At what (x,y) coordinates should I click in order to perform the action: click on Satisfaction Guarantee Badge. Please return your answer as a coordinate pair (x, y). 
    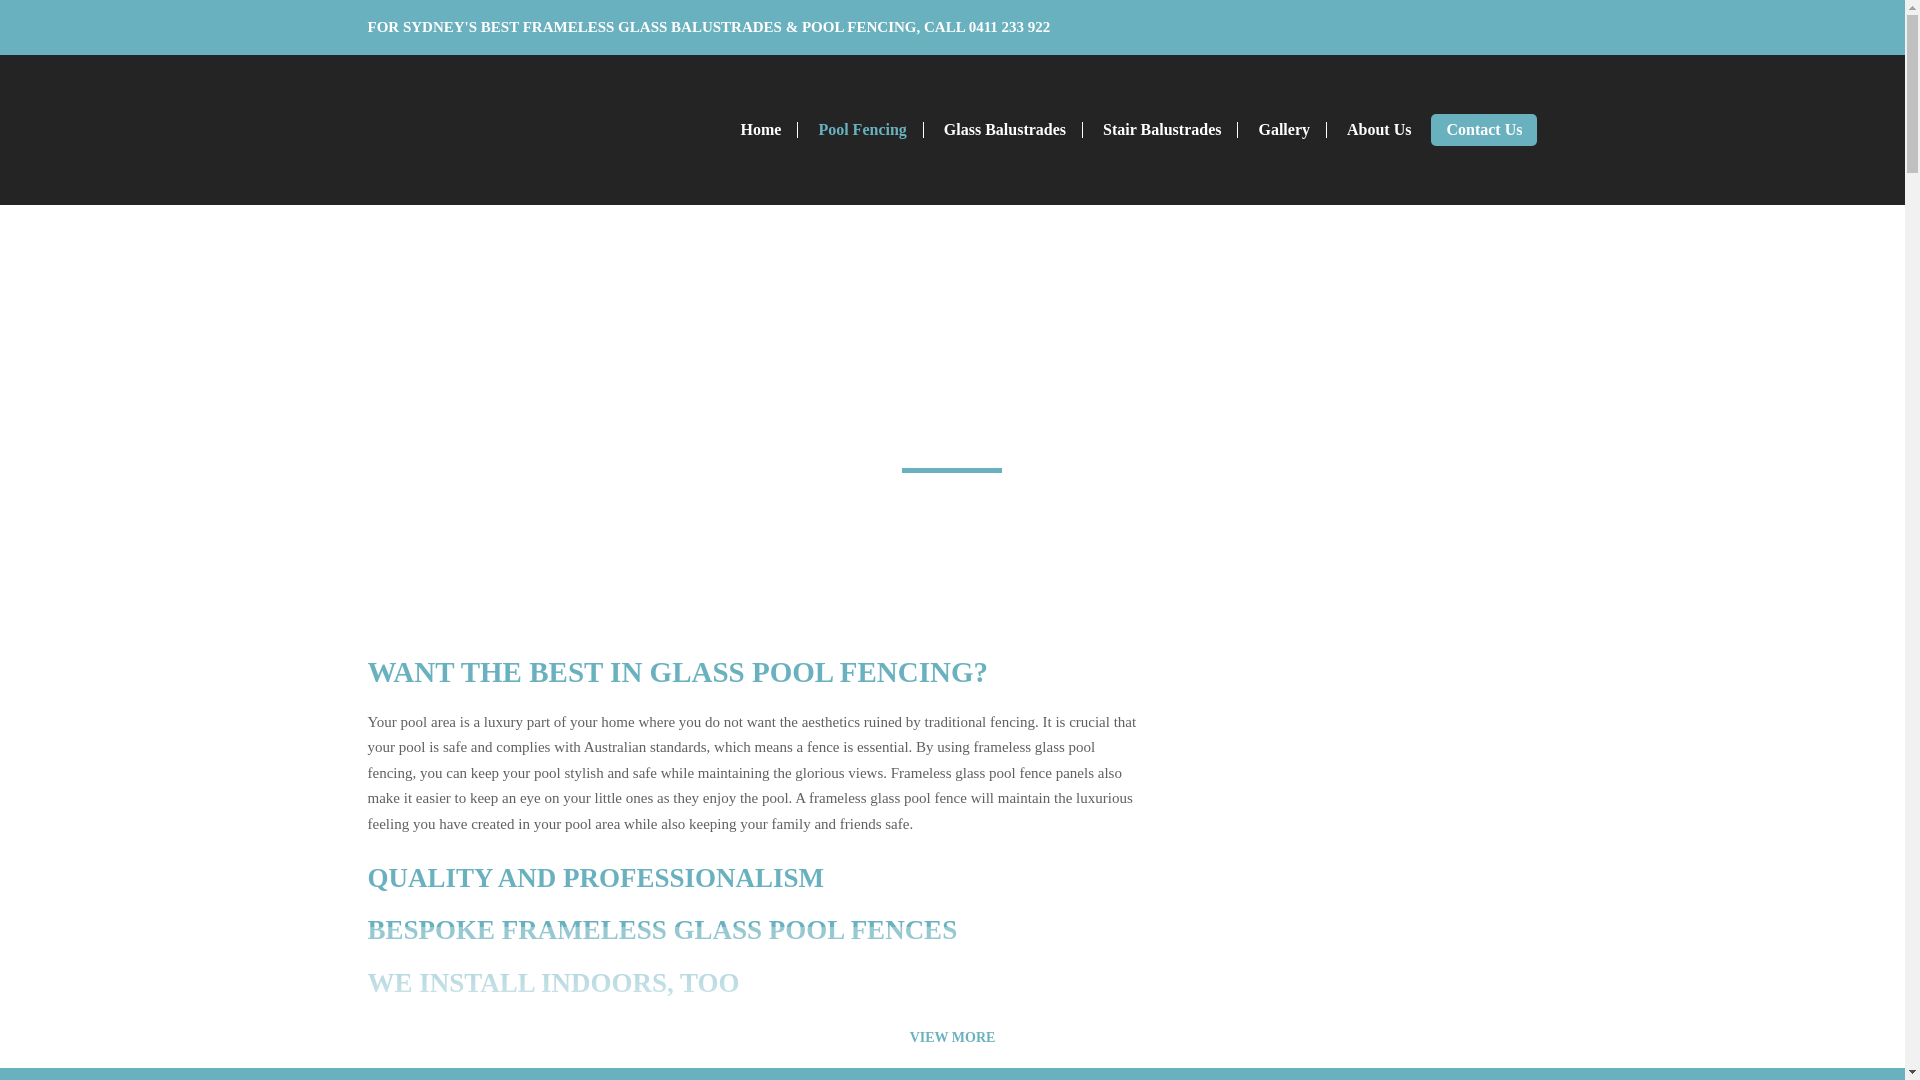
    Looking at the image, I should click on (1364, 864).